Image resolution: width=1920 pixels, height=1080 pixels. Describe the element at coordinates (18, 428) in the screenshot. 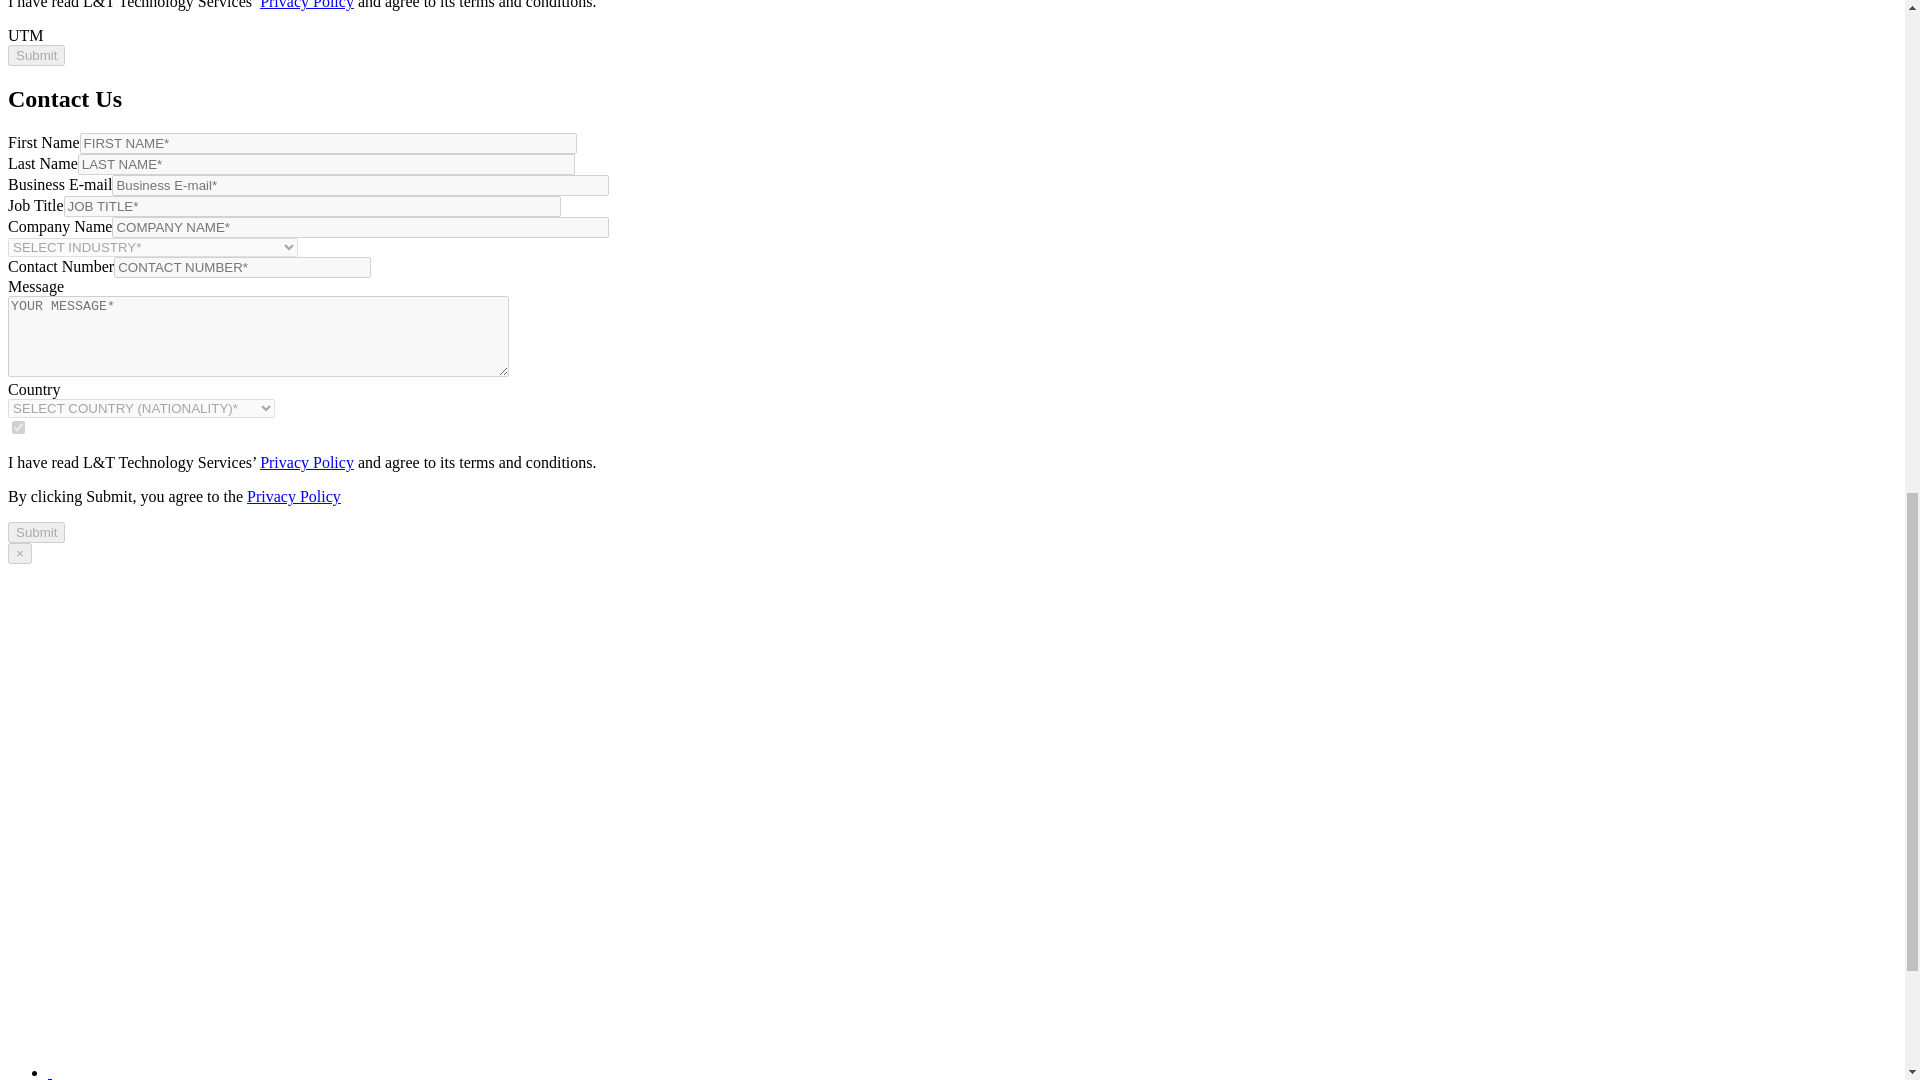

I see `1` at that location.